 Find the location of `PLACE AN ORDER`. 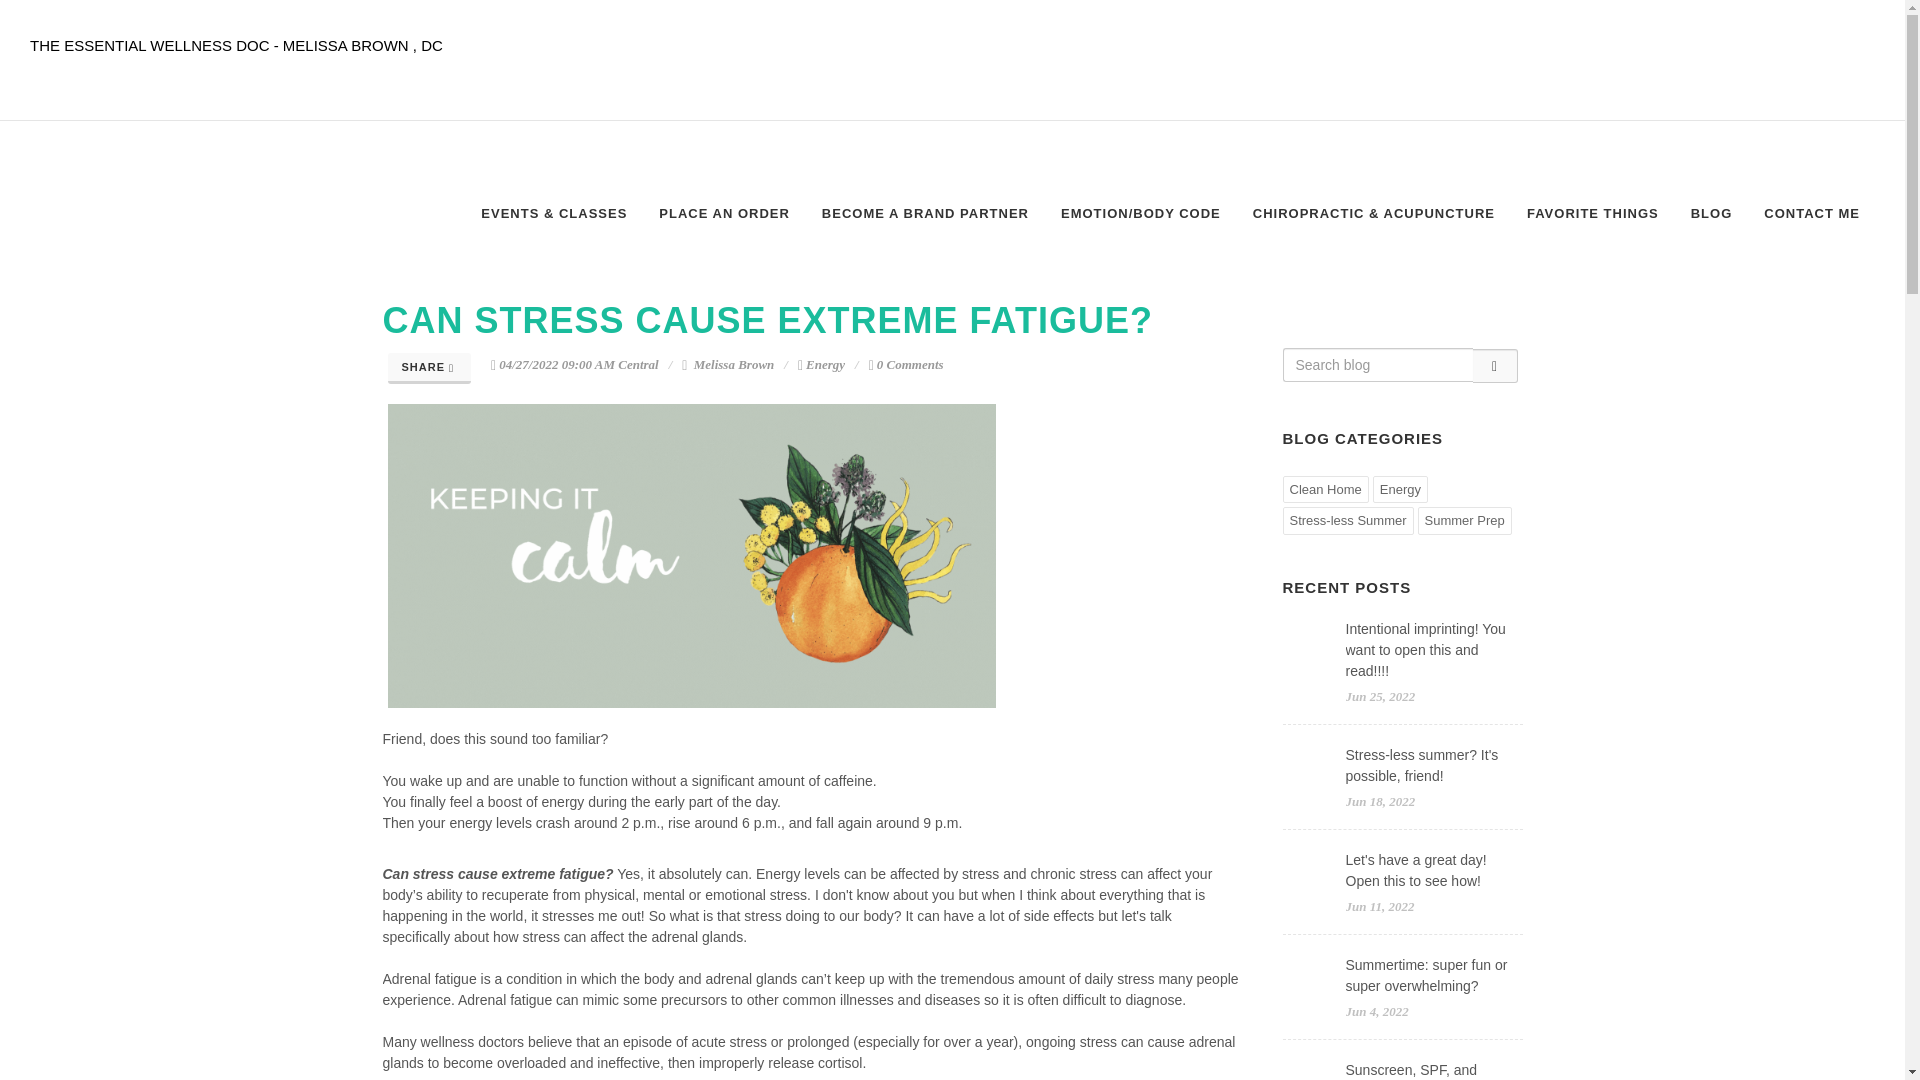

PLACE AN ORDER is located at coordinates (724, 214).